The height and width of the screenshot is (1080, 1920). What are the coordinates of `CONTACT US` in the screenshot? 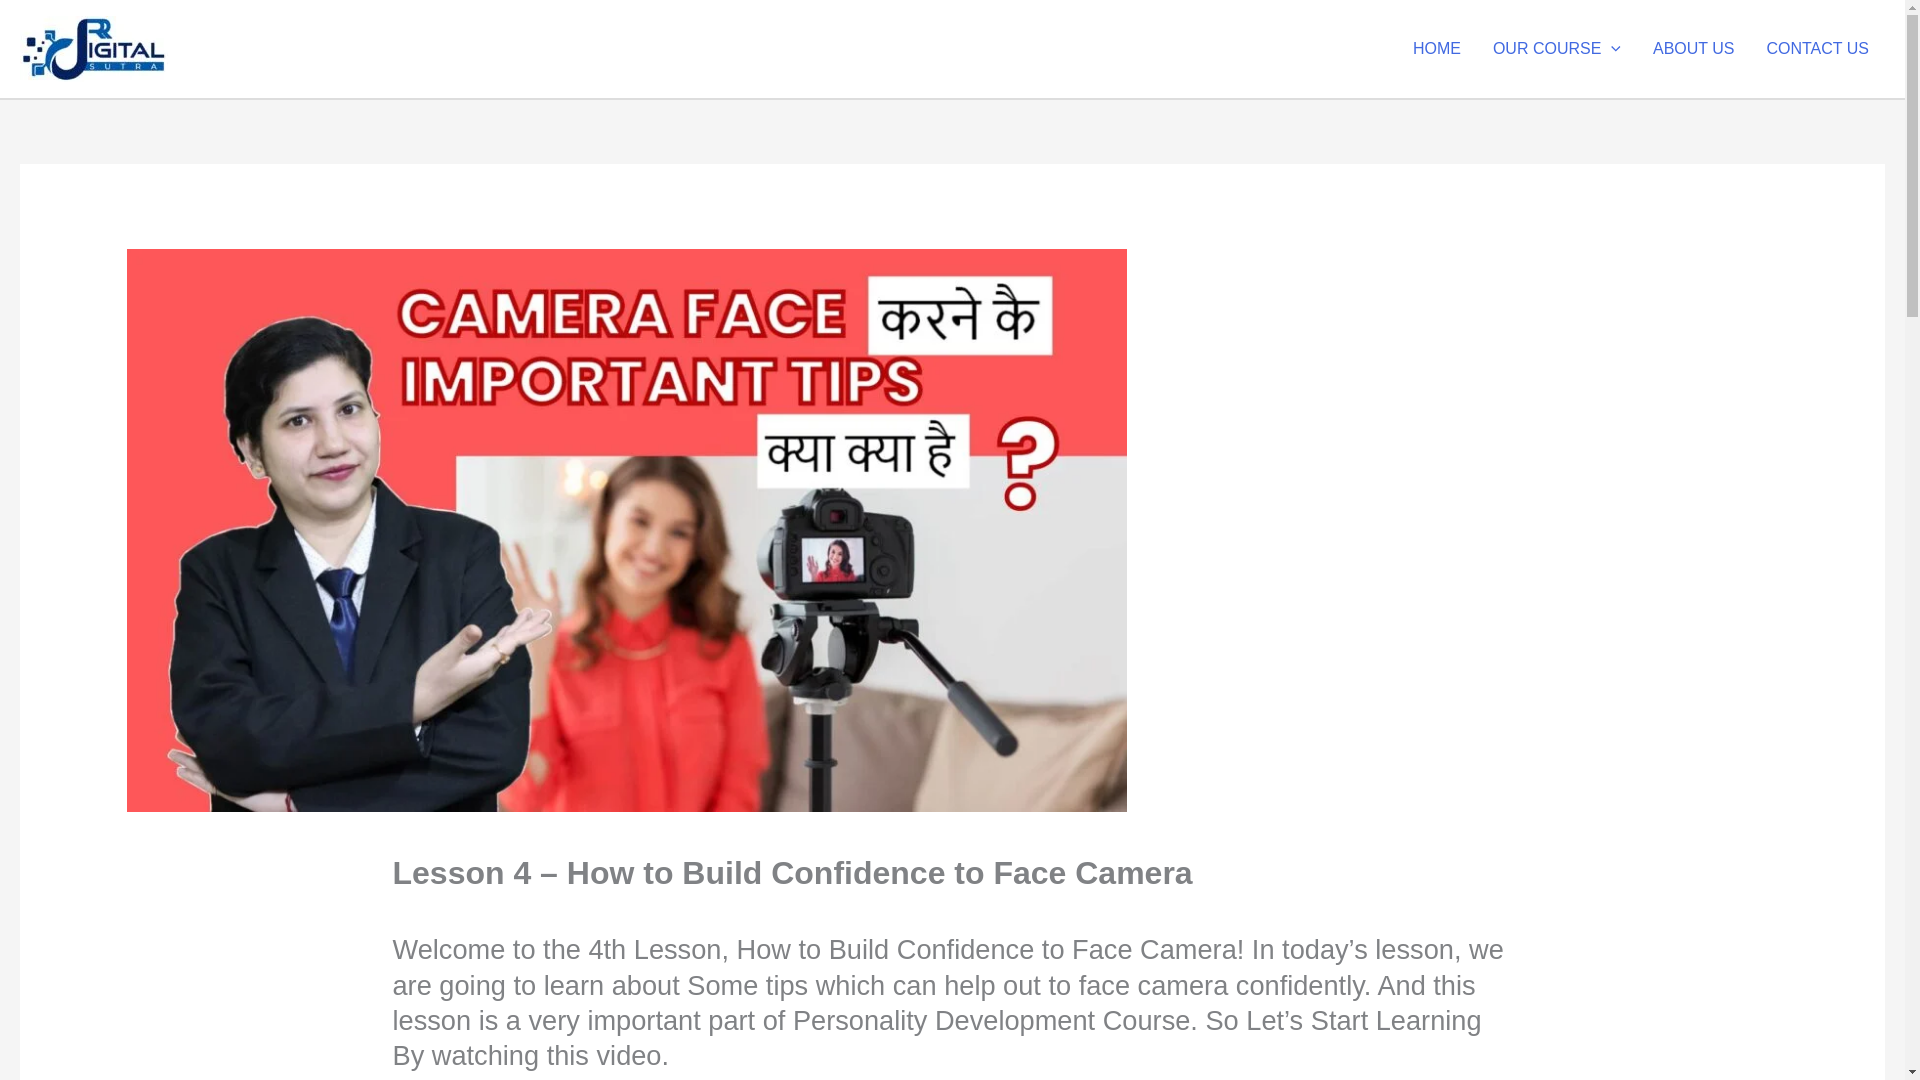 It's located at (1817, 49).